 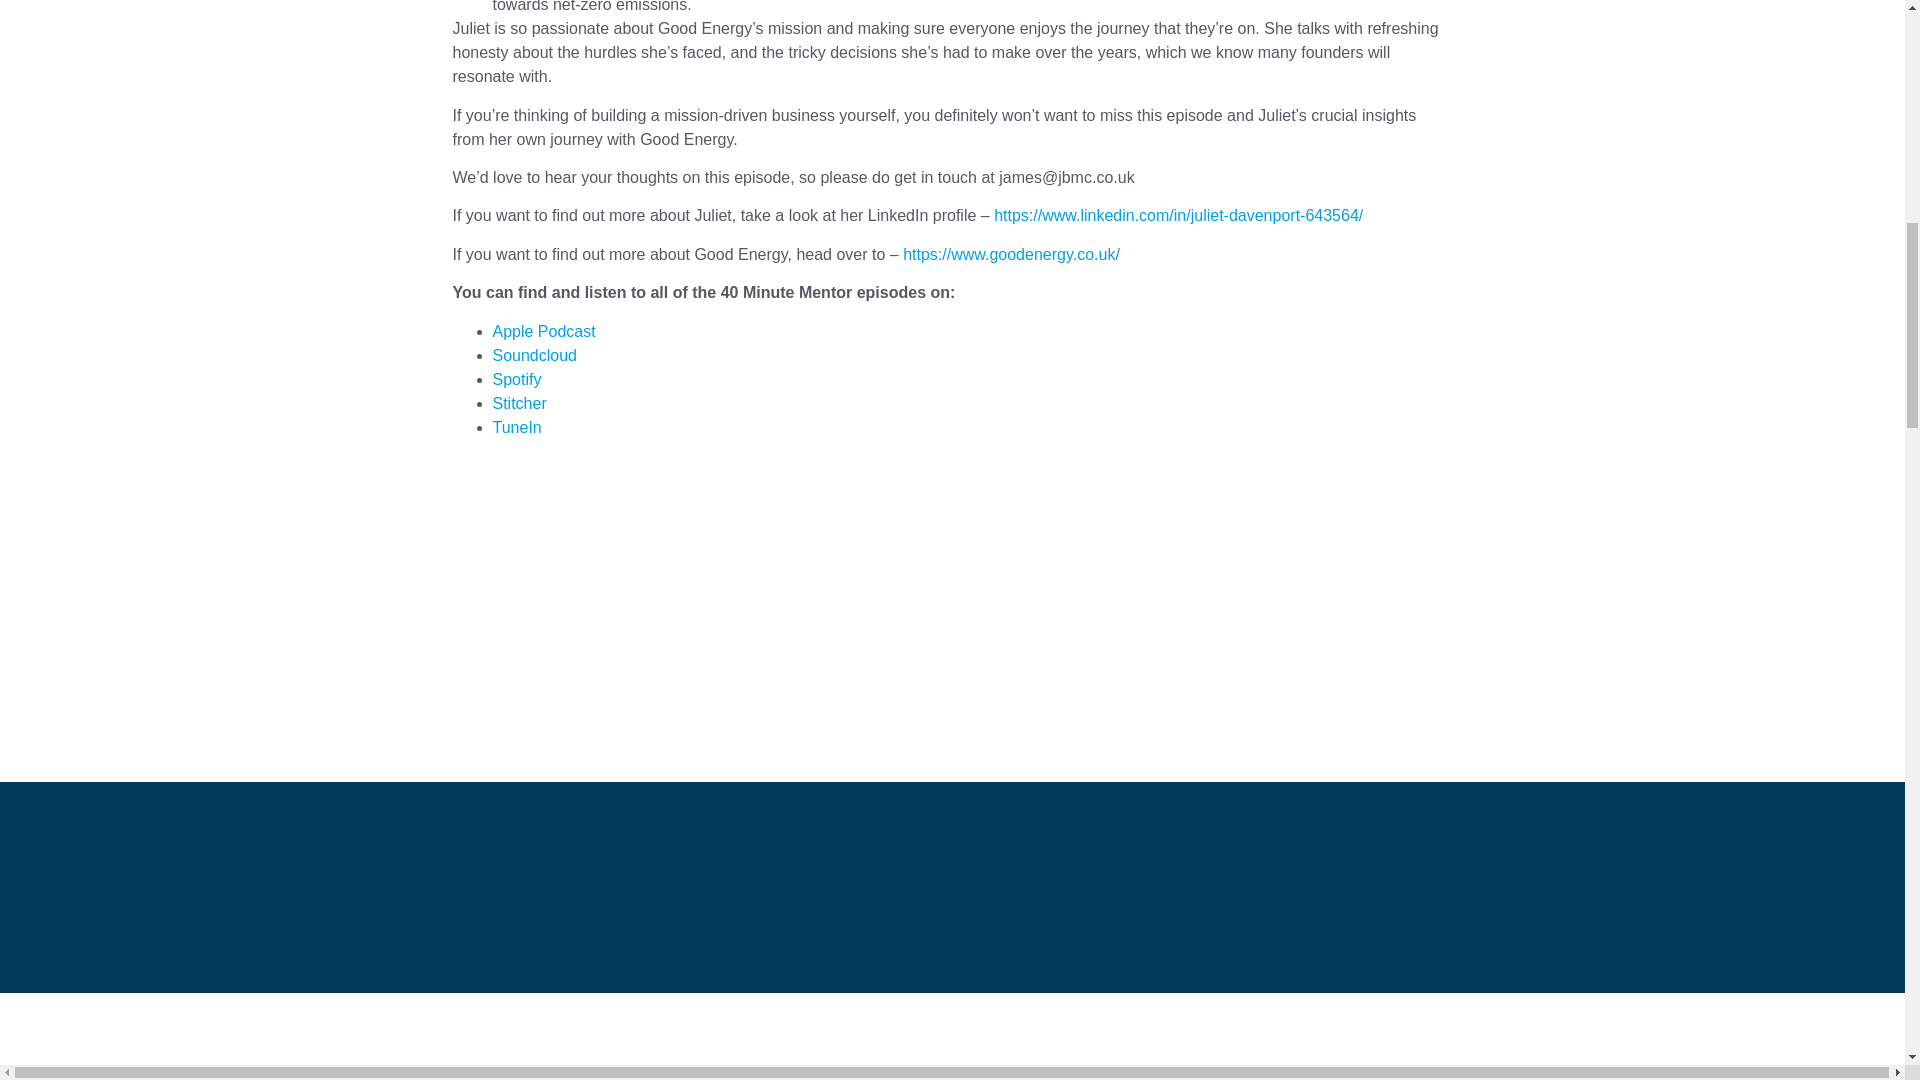 What do you see at coordinates (536, 354) in the screenshot?
I see `Soundcloud ` at bounding box center [536, 354].